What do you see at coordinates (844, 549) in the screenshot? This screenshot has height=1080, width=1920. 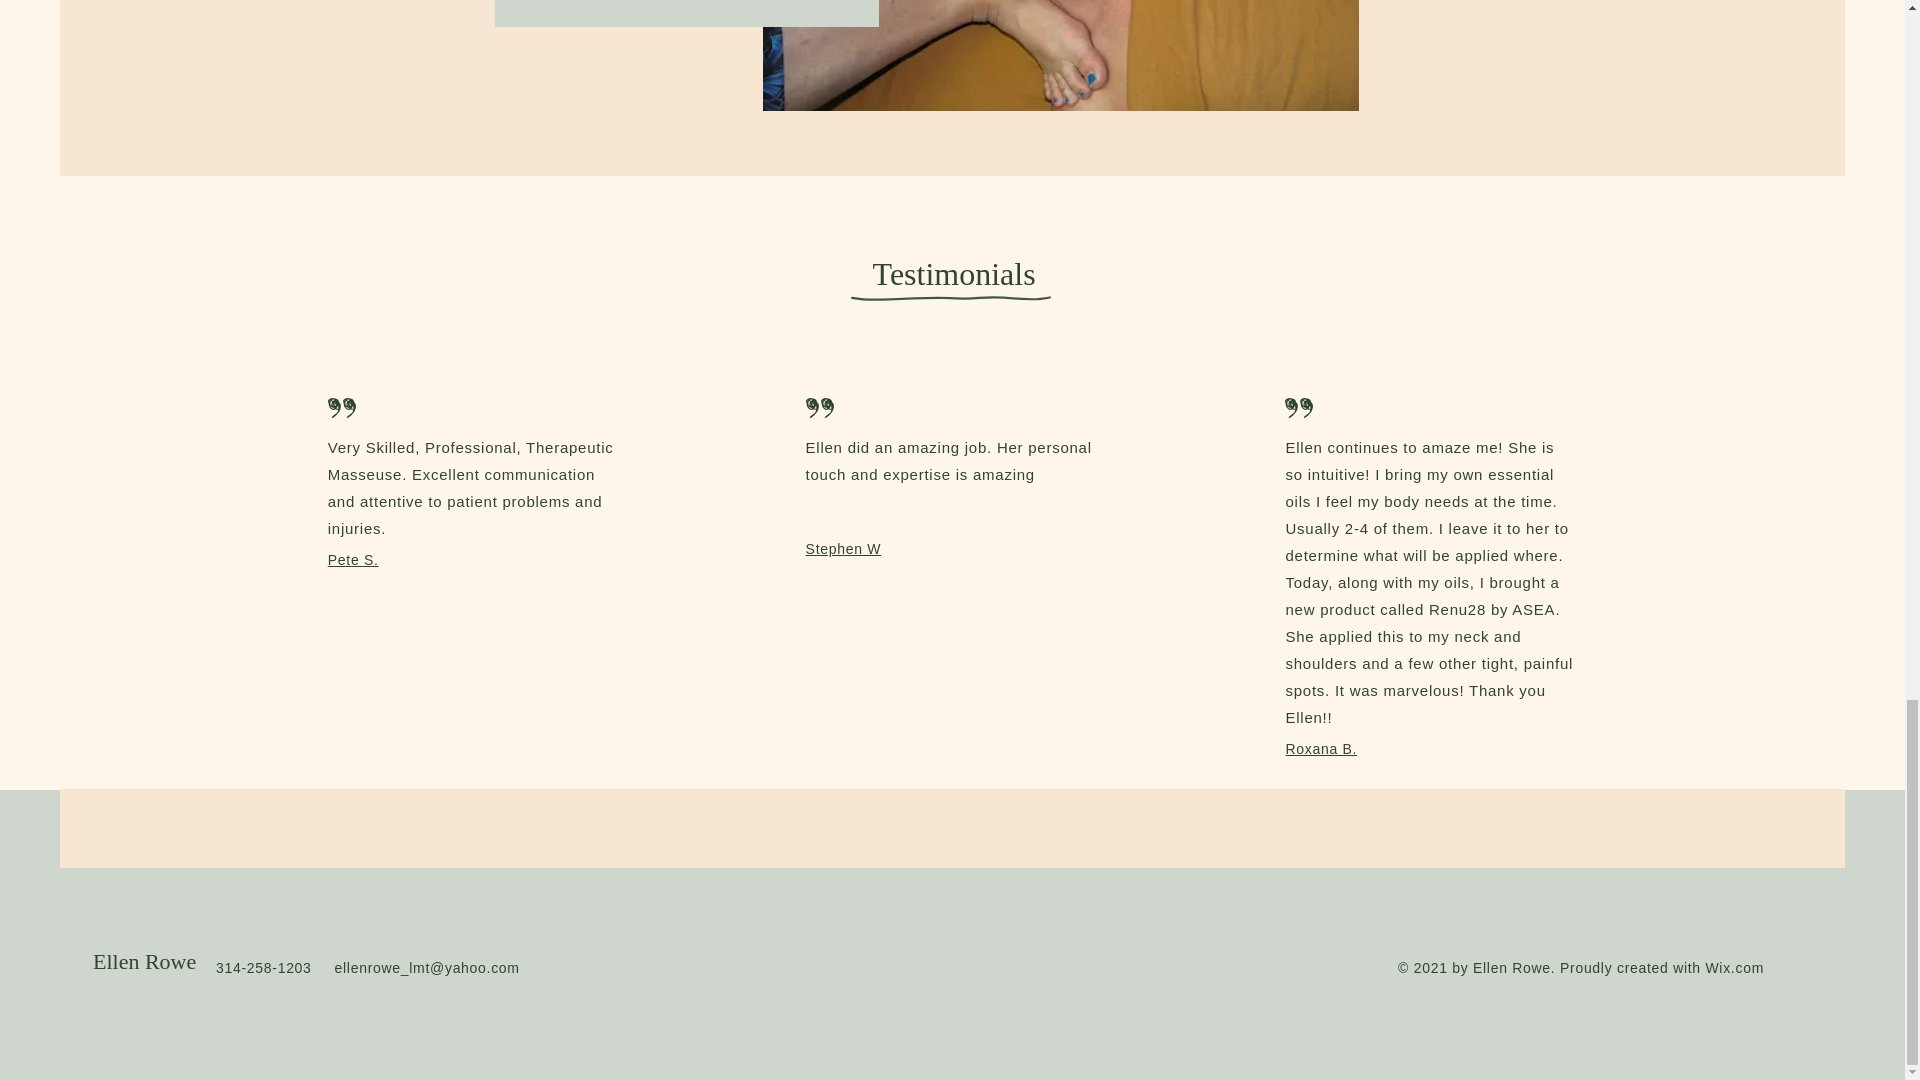 I see `Stephen W` at bounding box center [844, 549].